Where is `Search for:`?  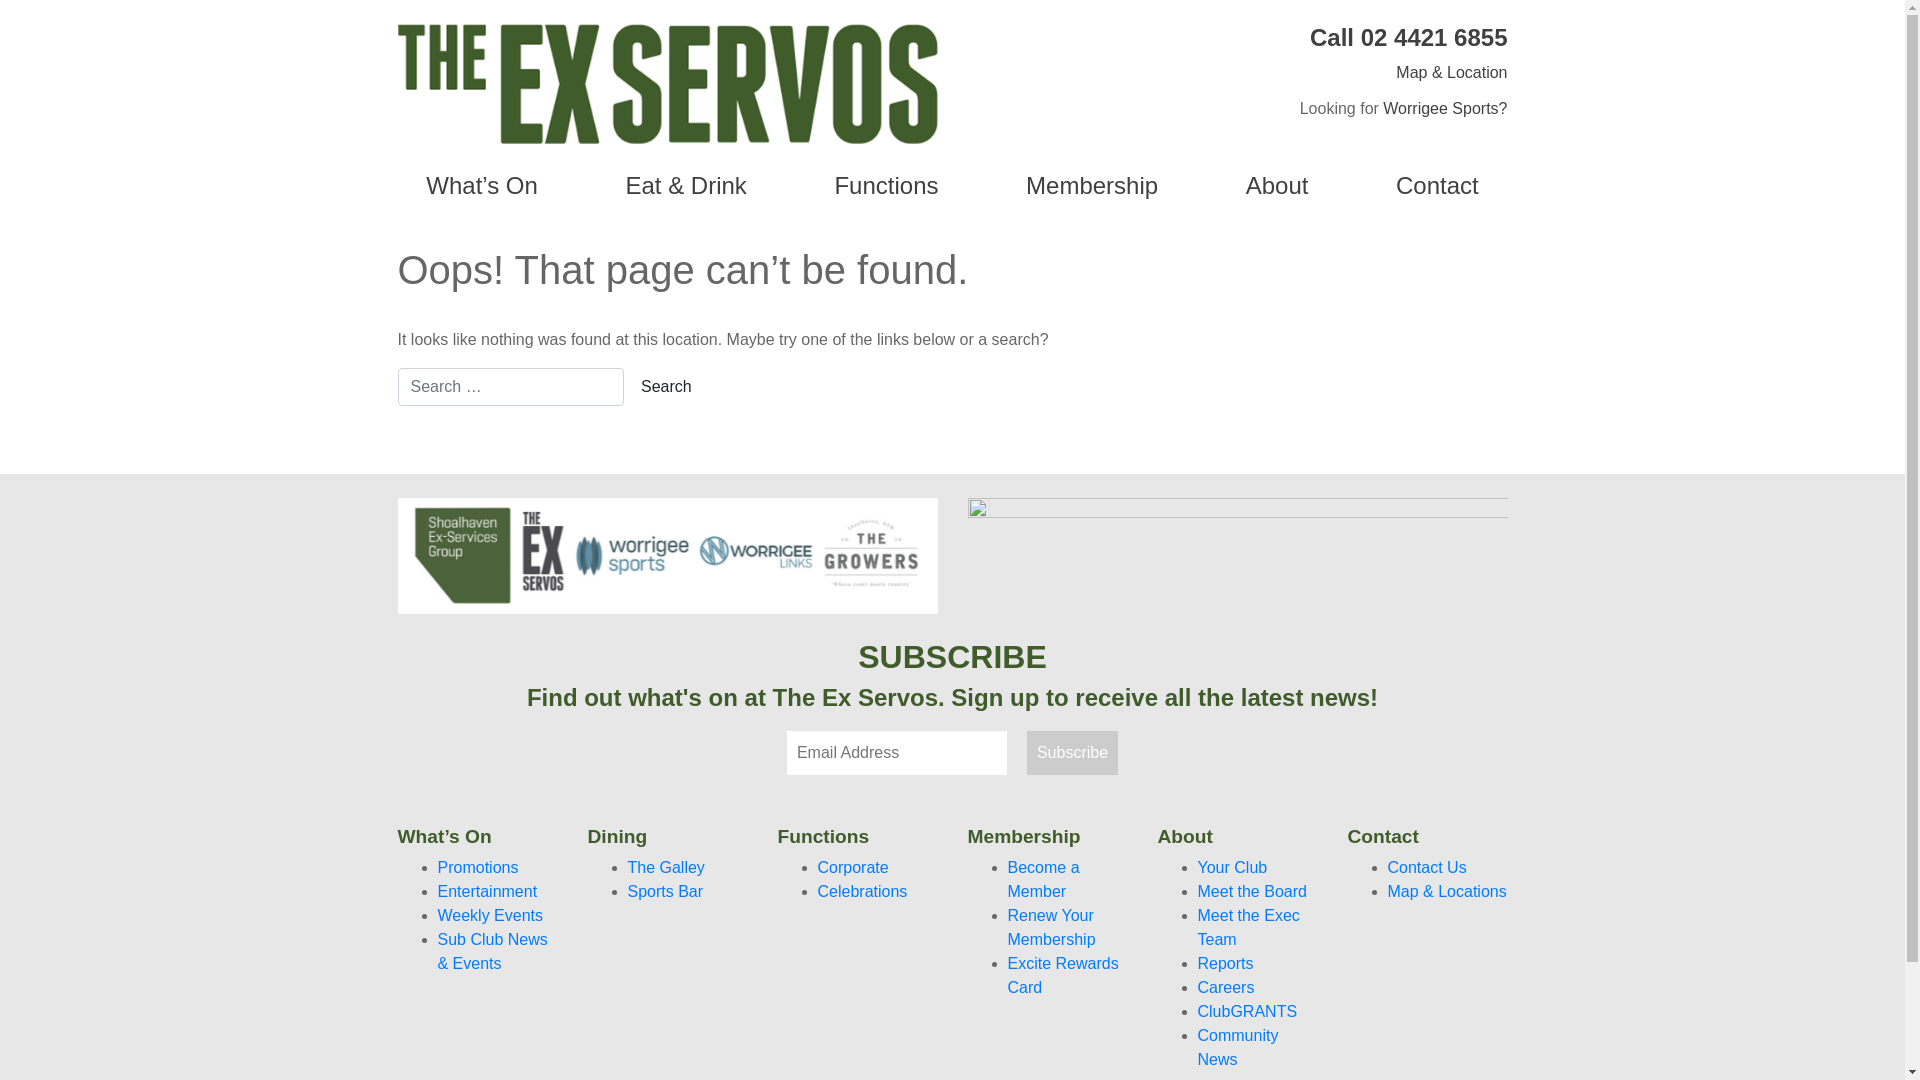
Search for: is located at coordinates (511, 387).